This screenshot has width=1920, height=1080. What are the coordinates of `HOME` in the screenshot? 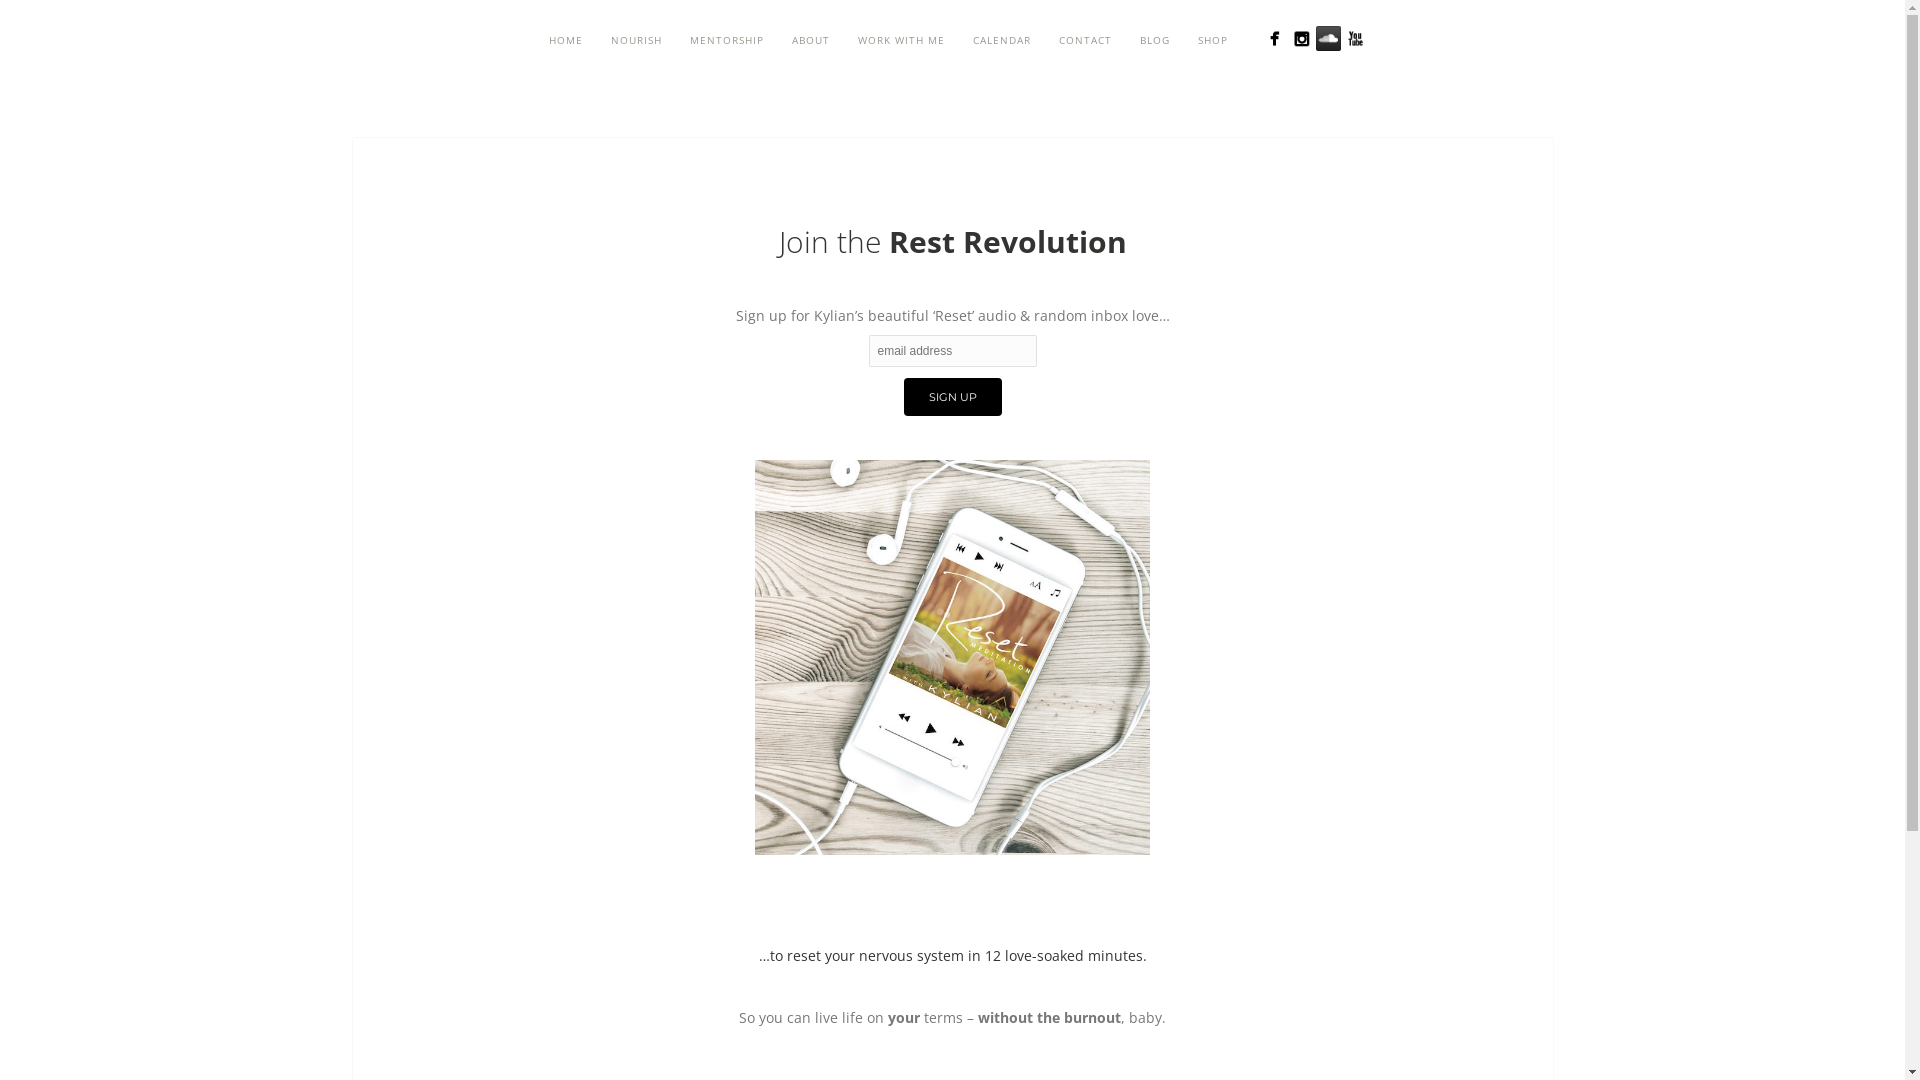 It's located at (566, 40).